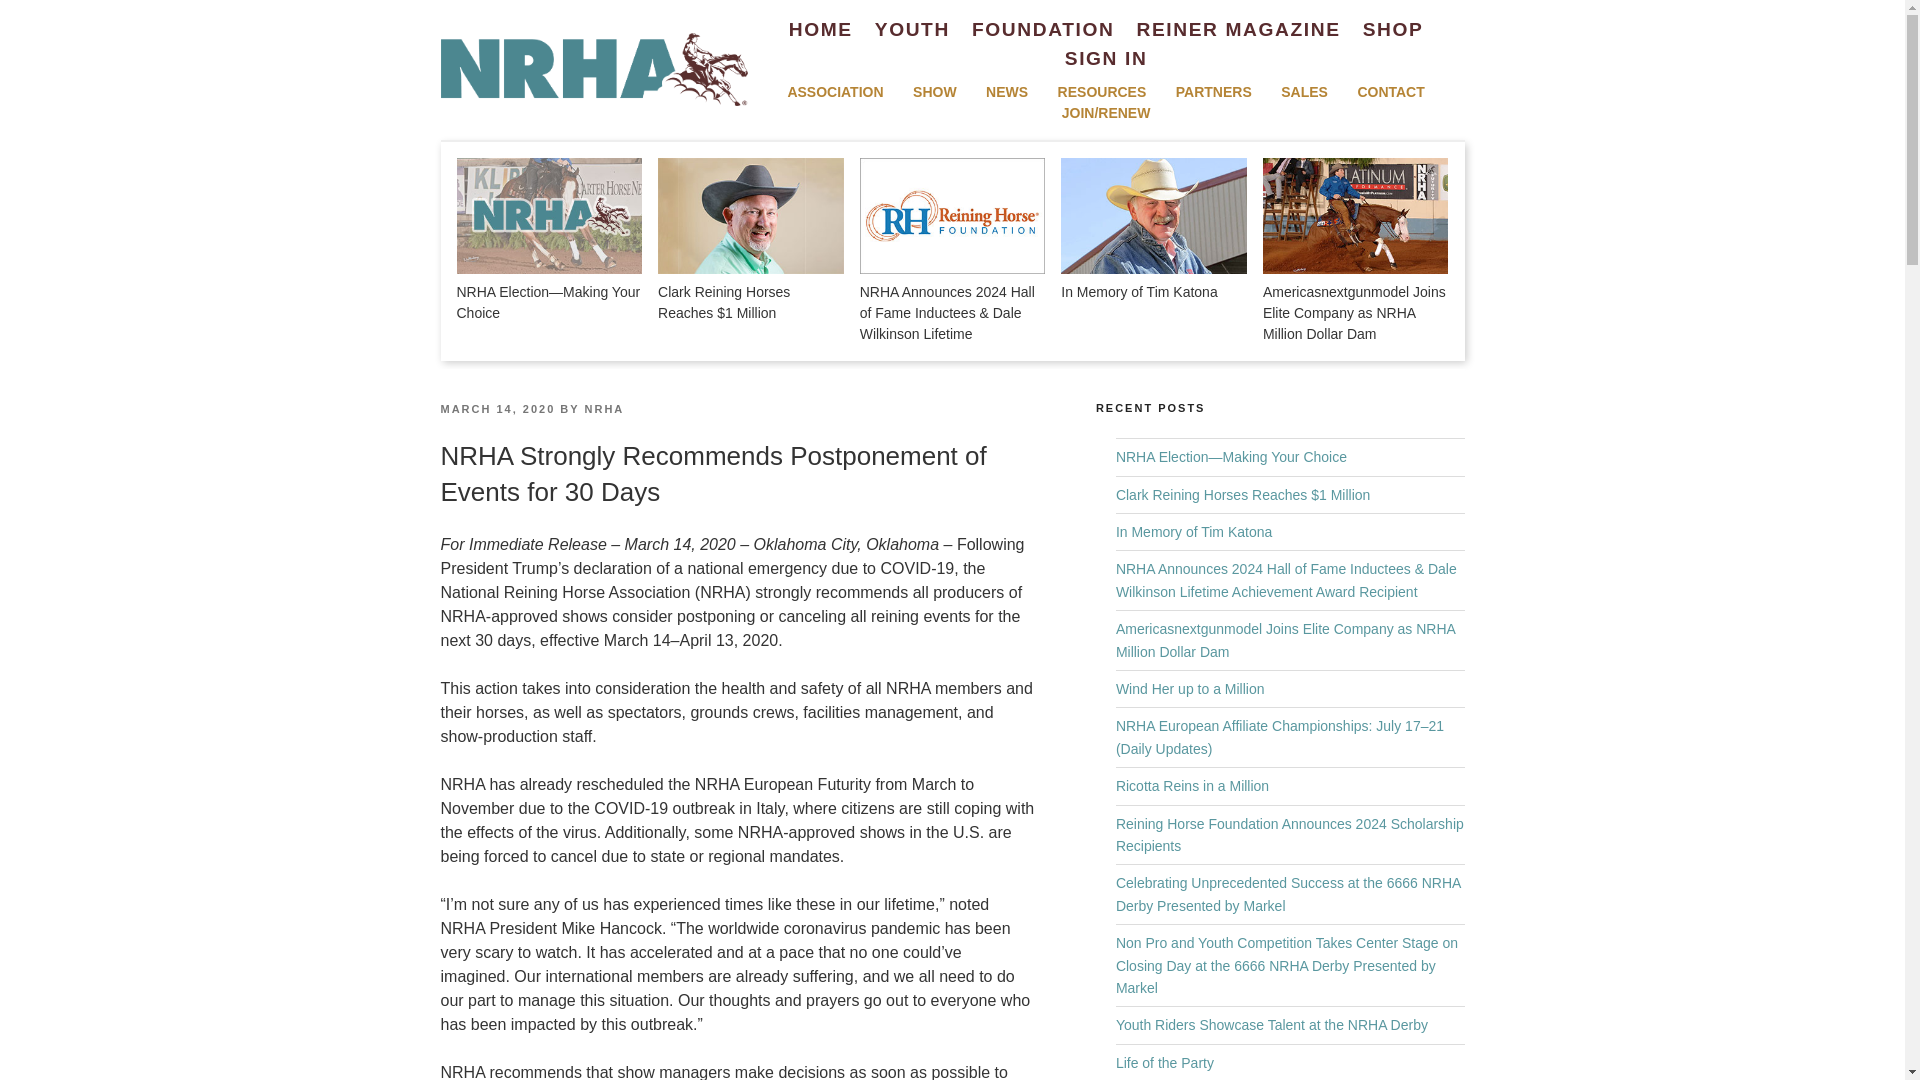  What do you see at coordinates (820, 30) in the screenshot?
I see `HOME` at bounding box center [820, 30].